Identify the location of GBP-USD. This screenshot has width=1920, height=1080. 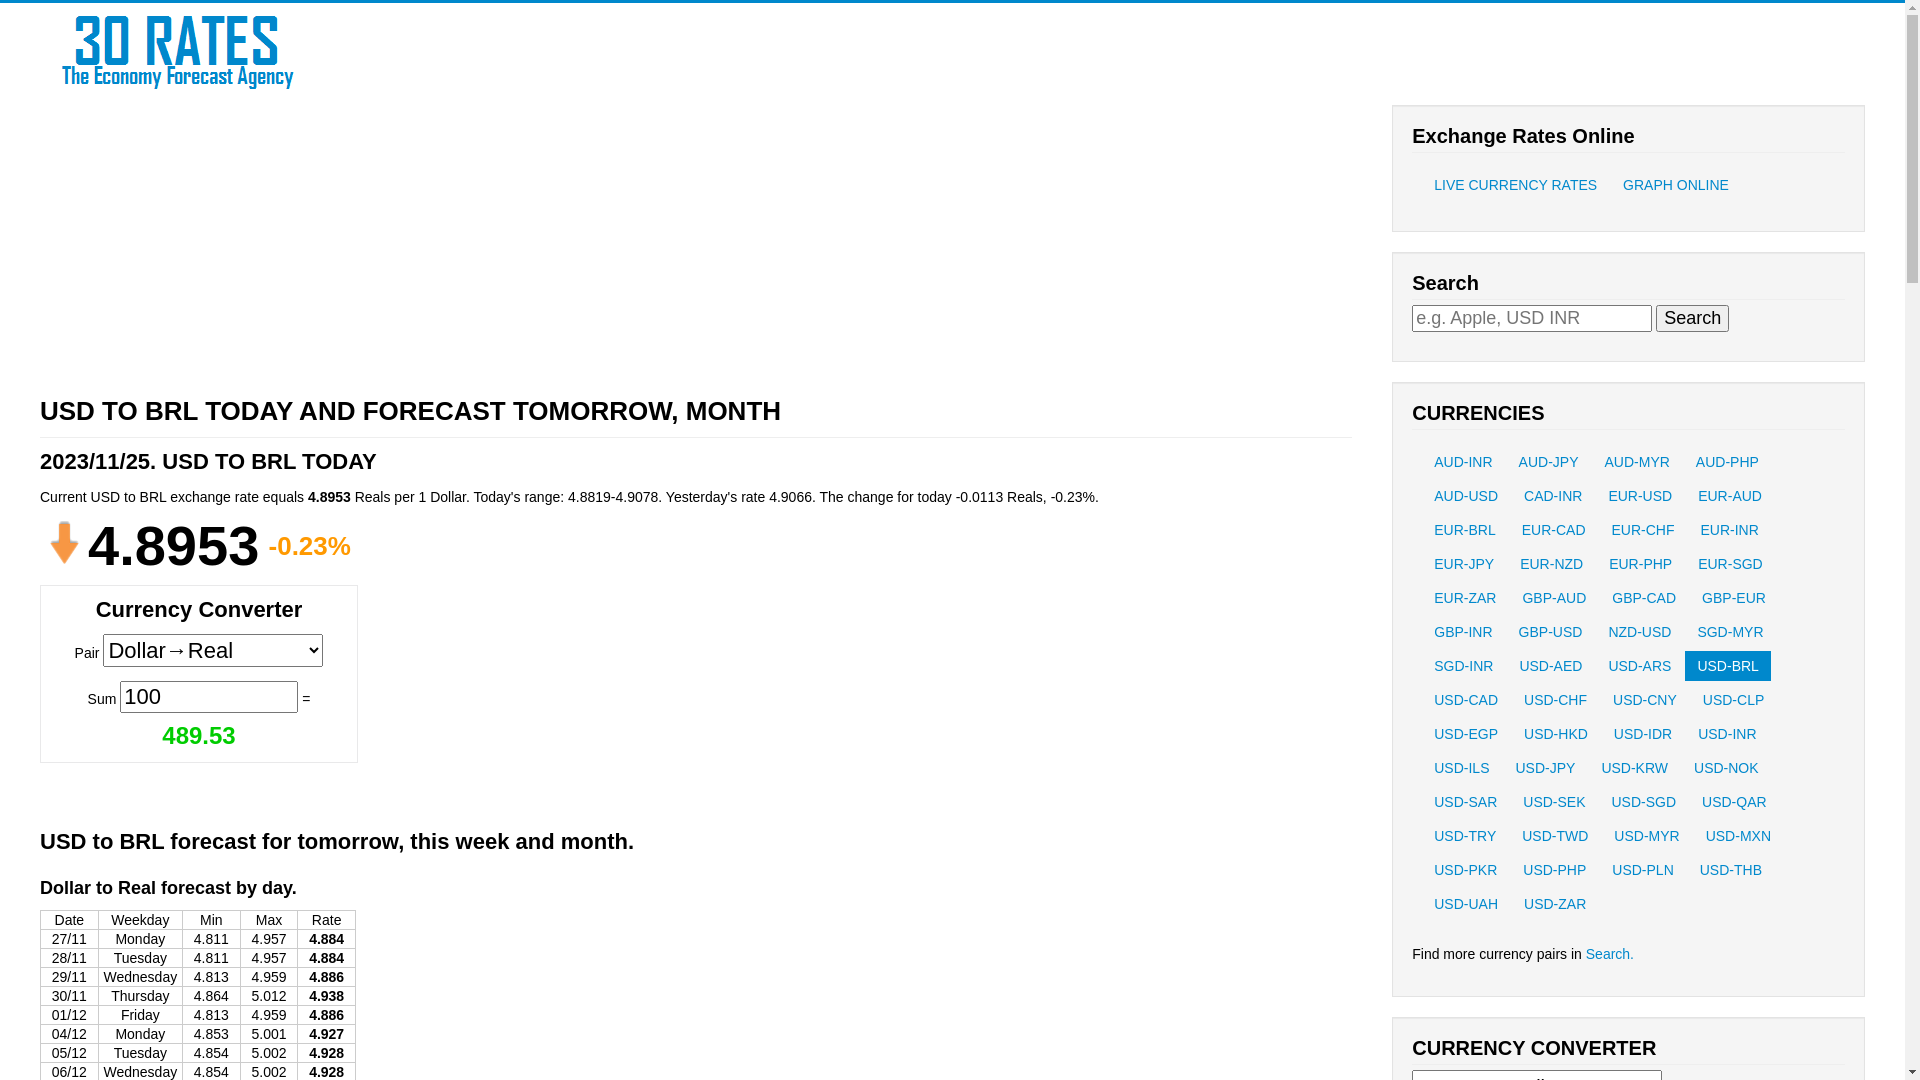
(1551, 632).